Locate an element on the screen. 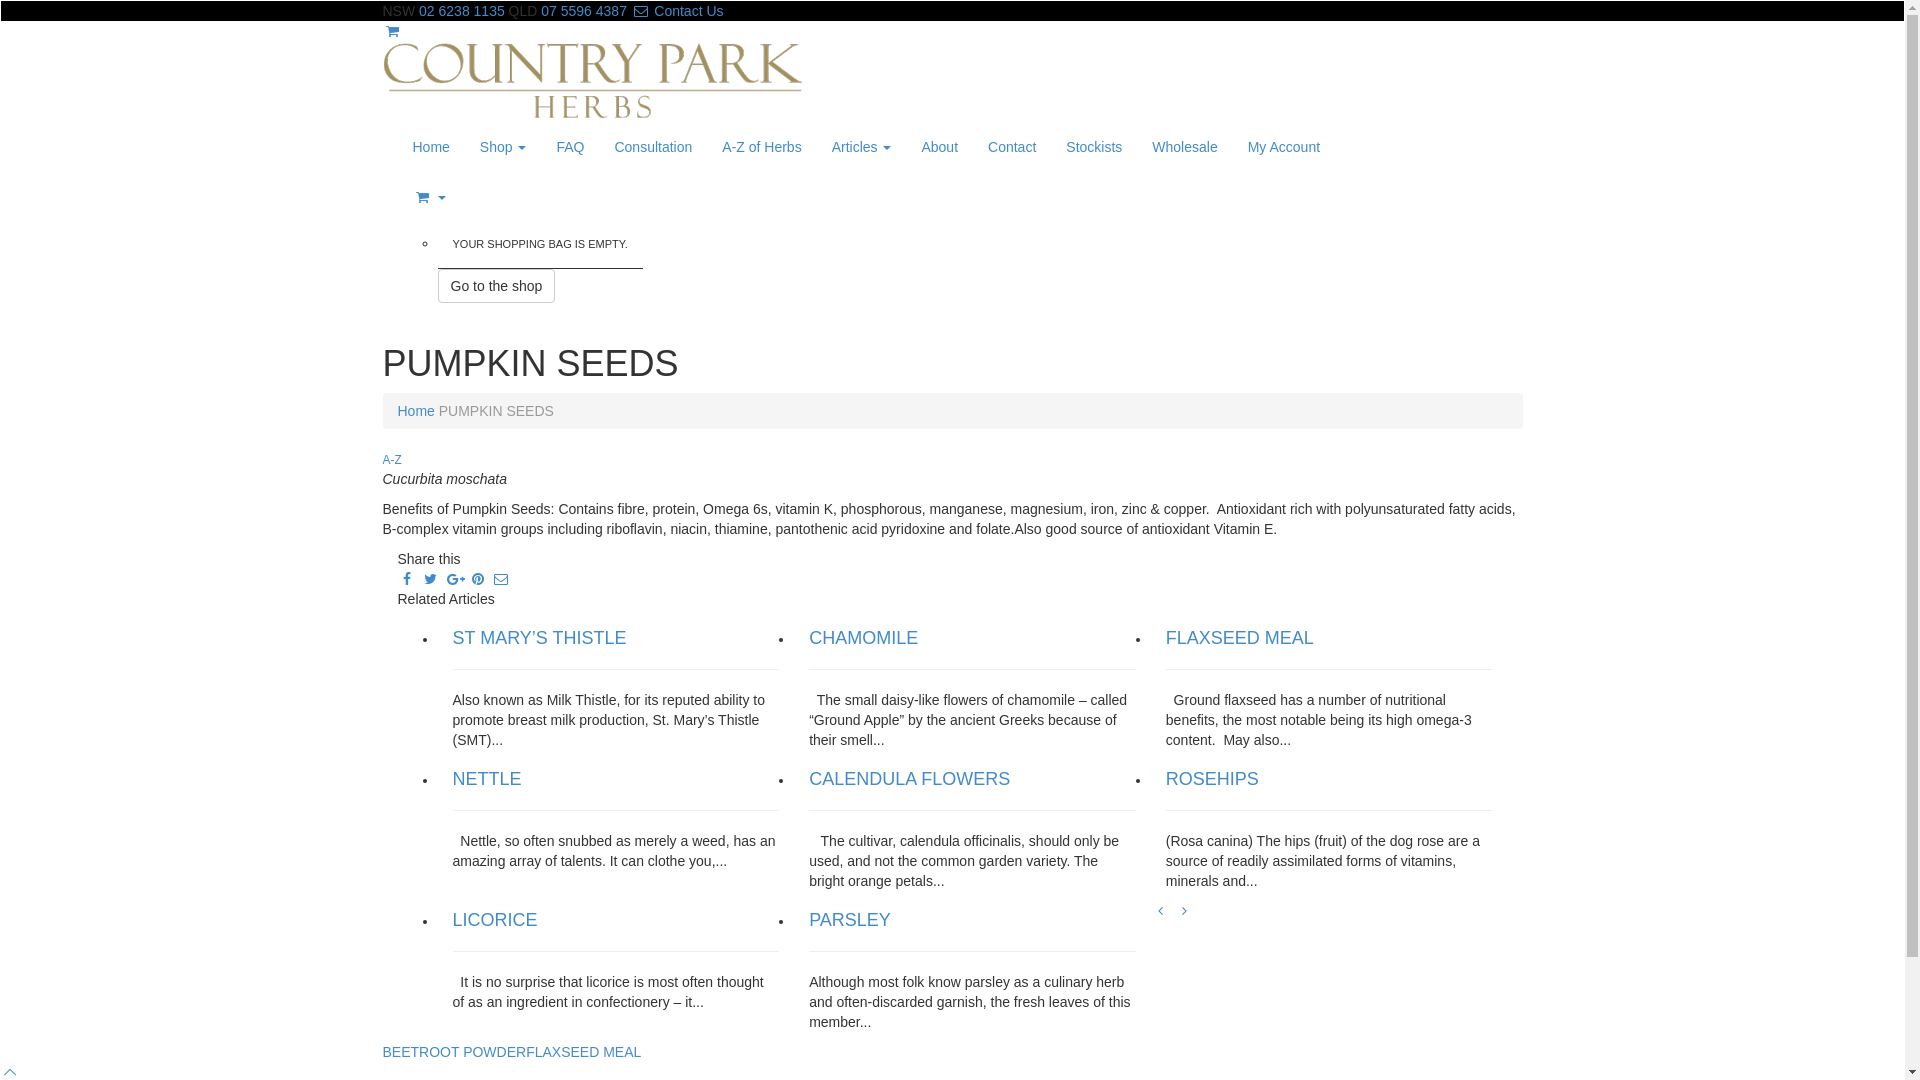  Home is located at coordinates (416, 411).